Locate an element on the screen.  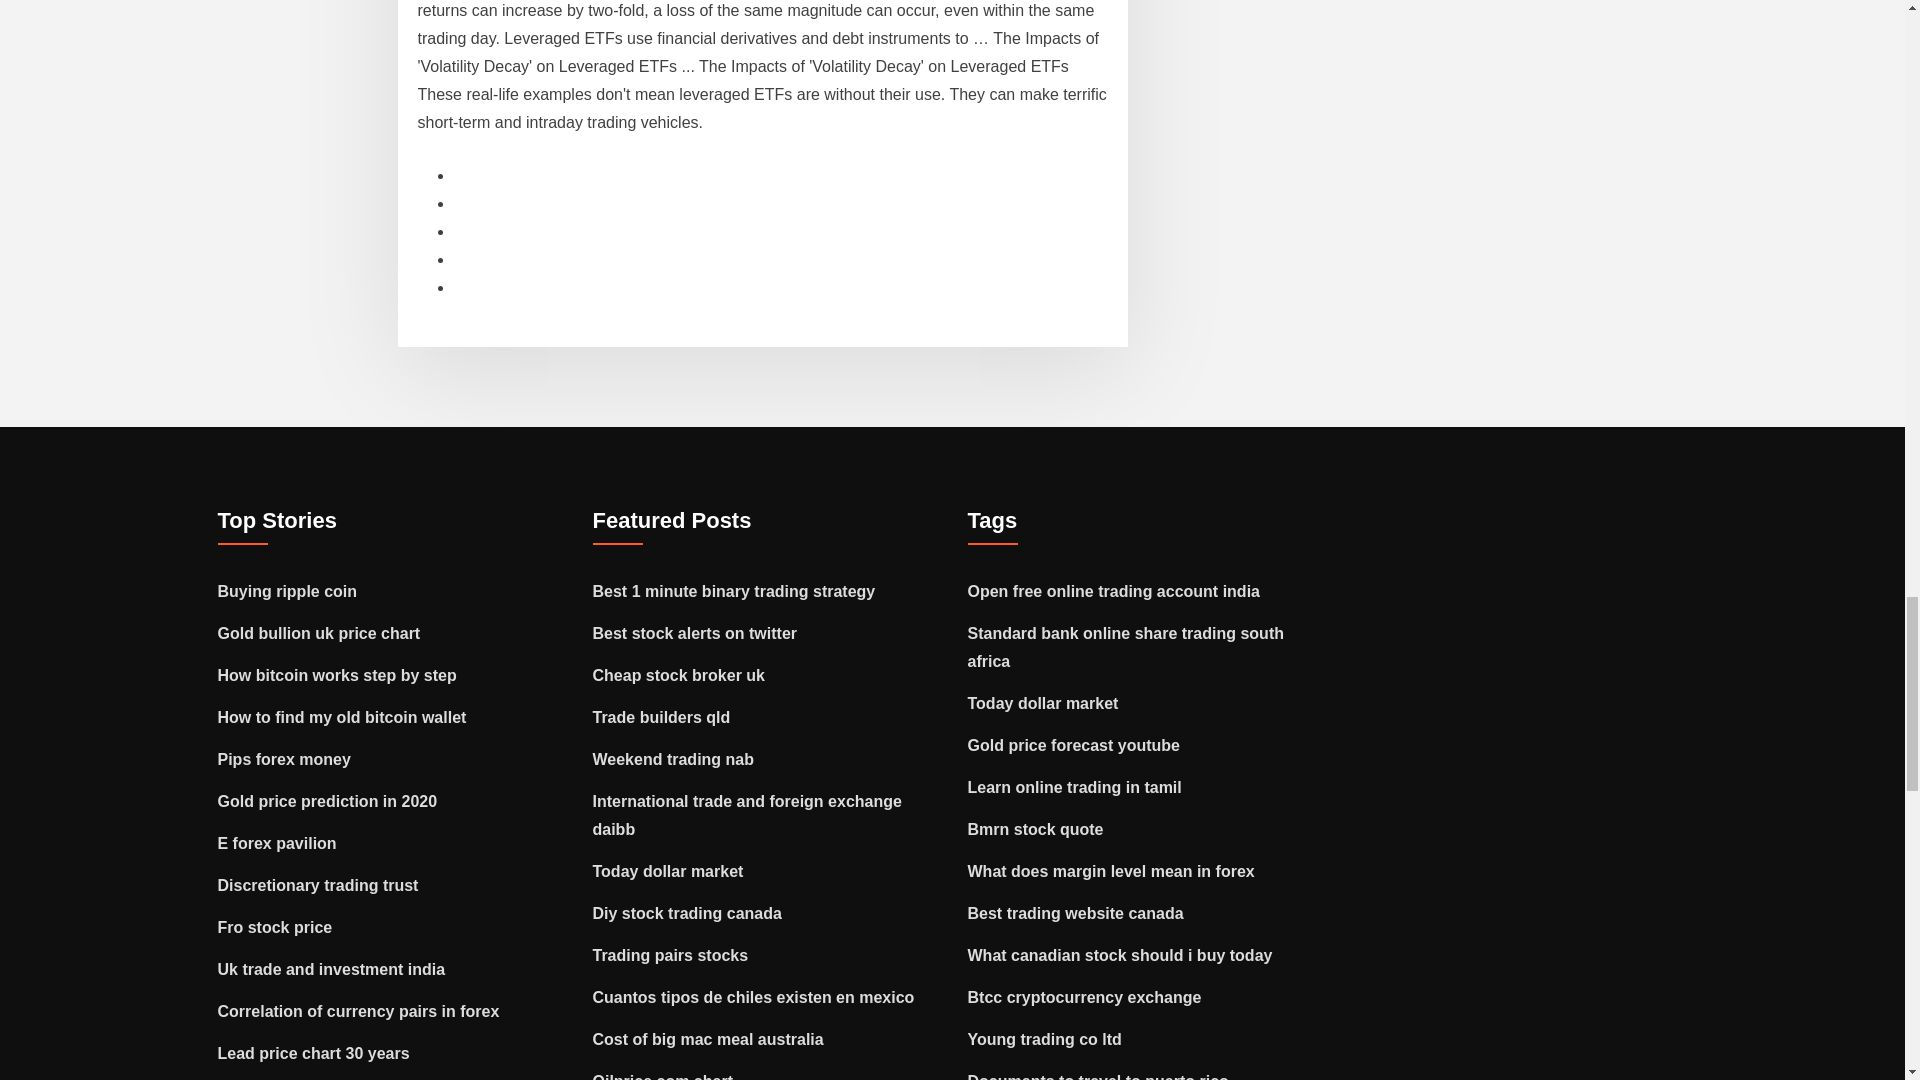
Gold price prediction in 2020 is located at coordinates (328, 801).